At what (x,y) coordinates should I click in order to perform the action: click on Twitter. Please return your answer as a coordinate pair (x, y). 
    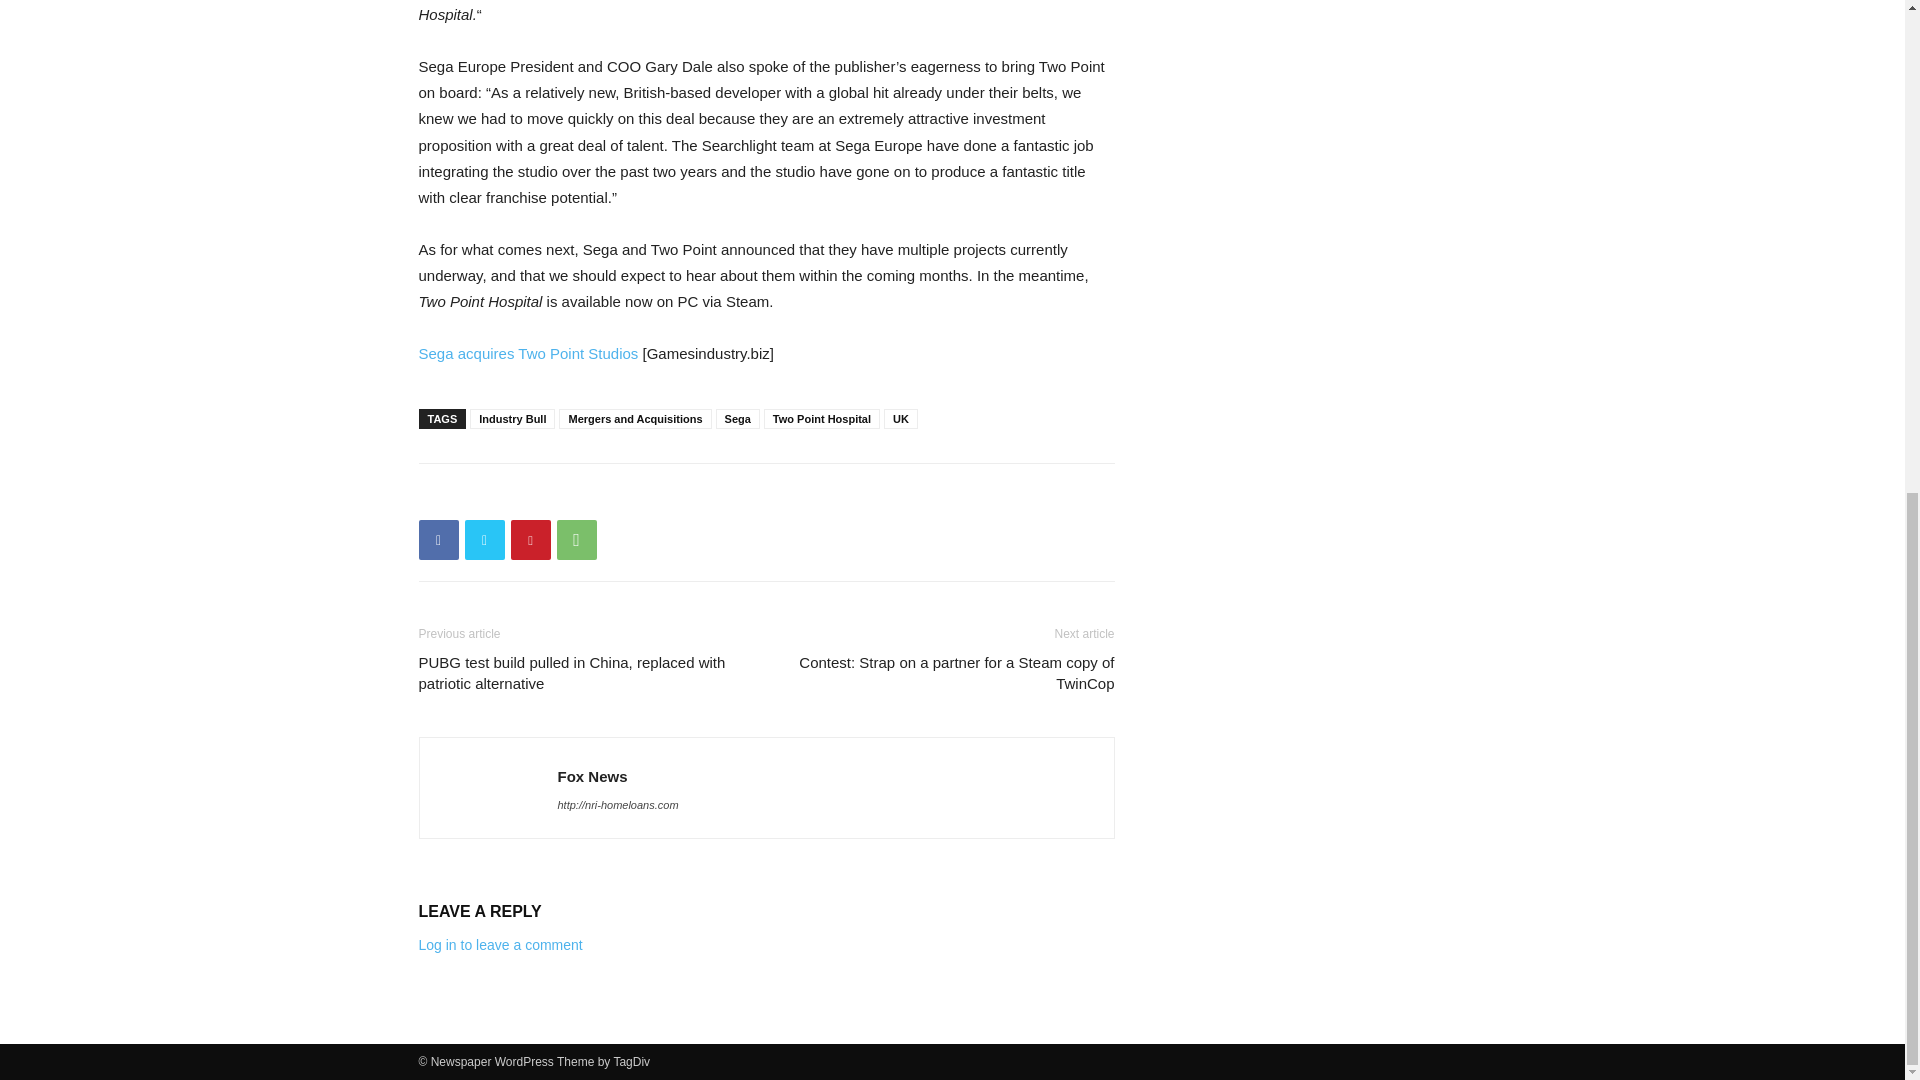
    Looking at the image, I should click on (484, 540).